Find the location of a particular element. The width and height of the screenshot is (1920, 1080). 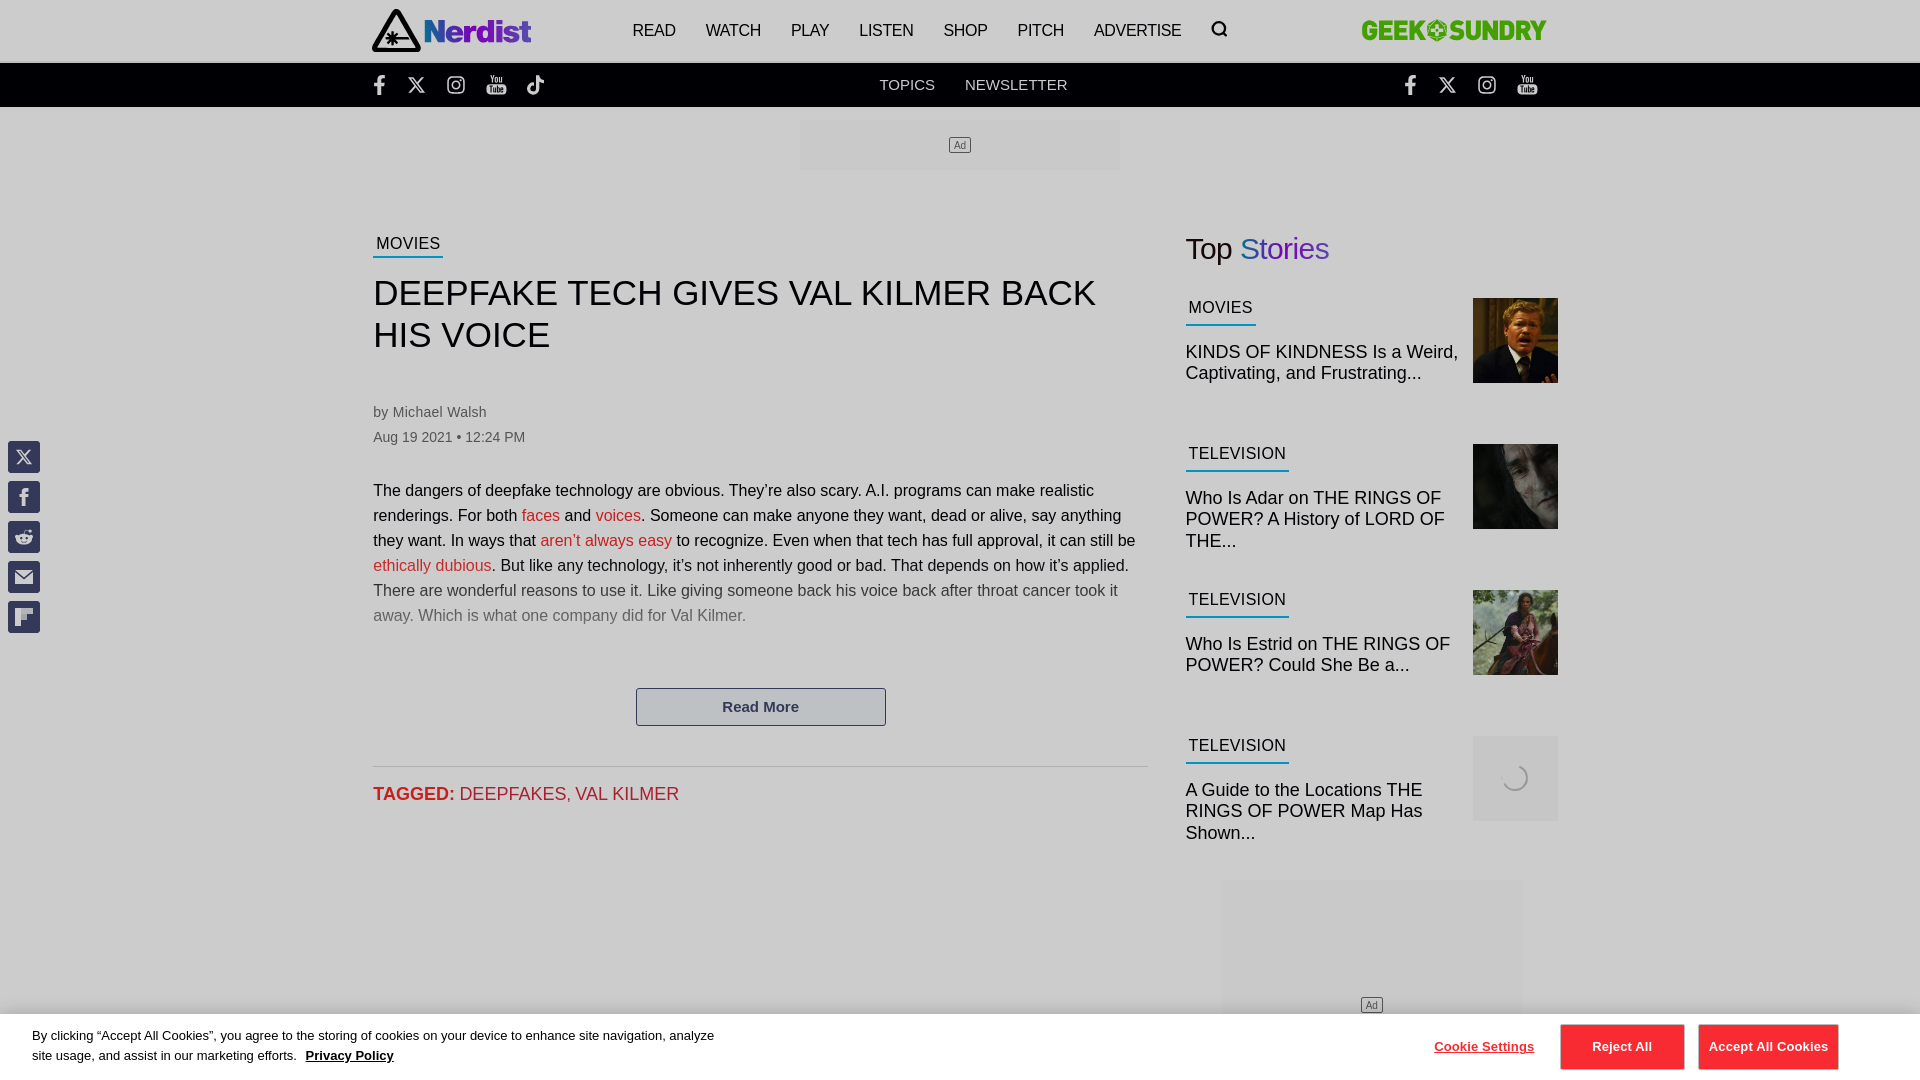

PLAY is located at coordinates (810, 30).